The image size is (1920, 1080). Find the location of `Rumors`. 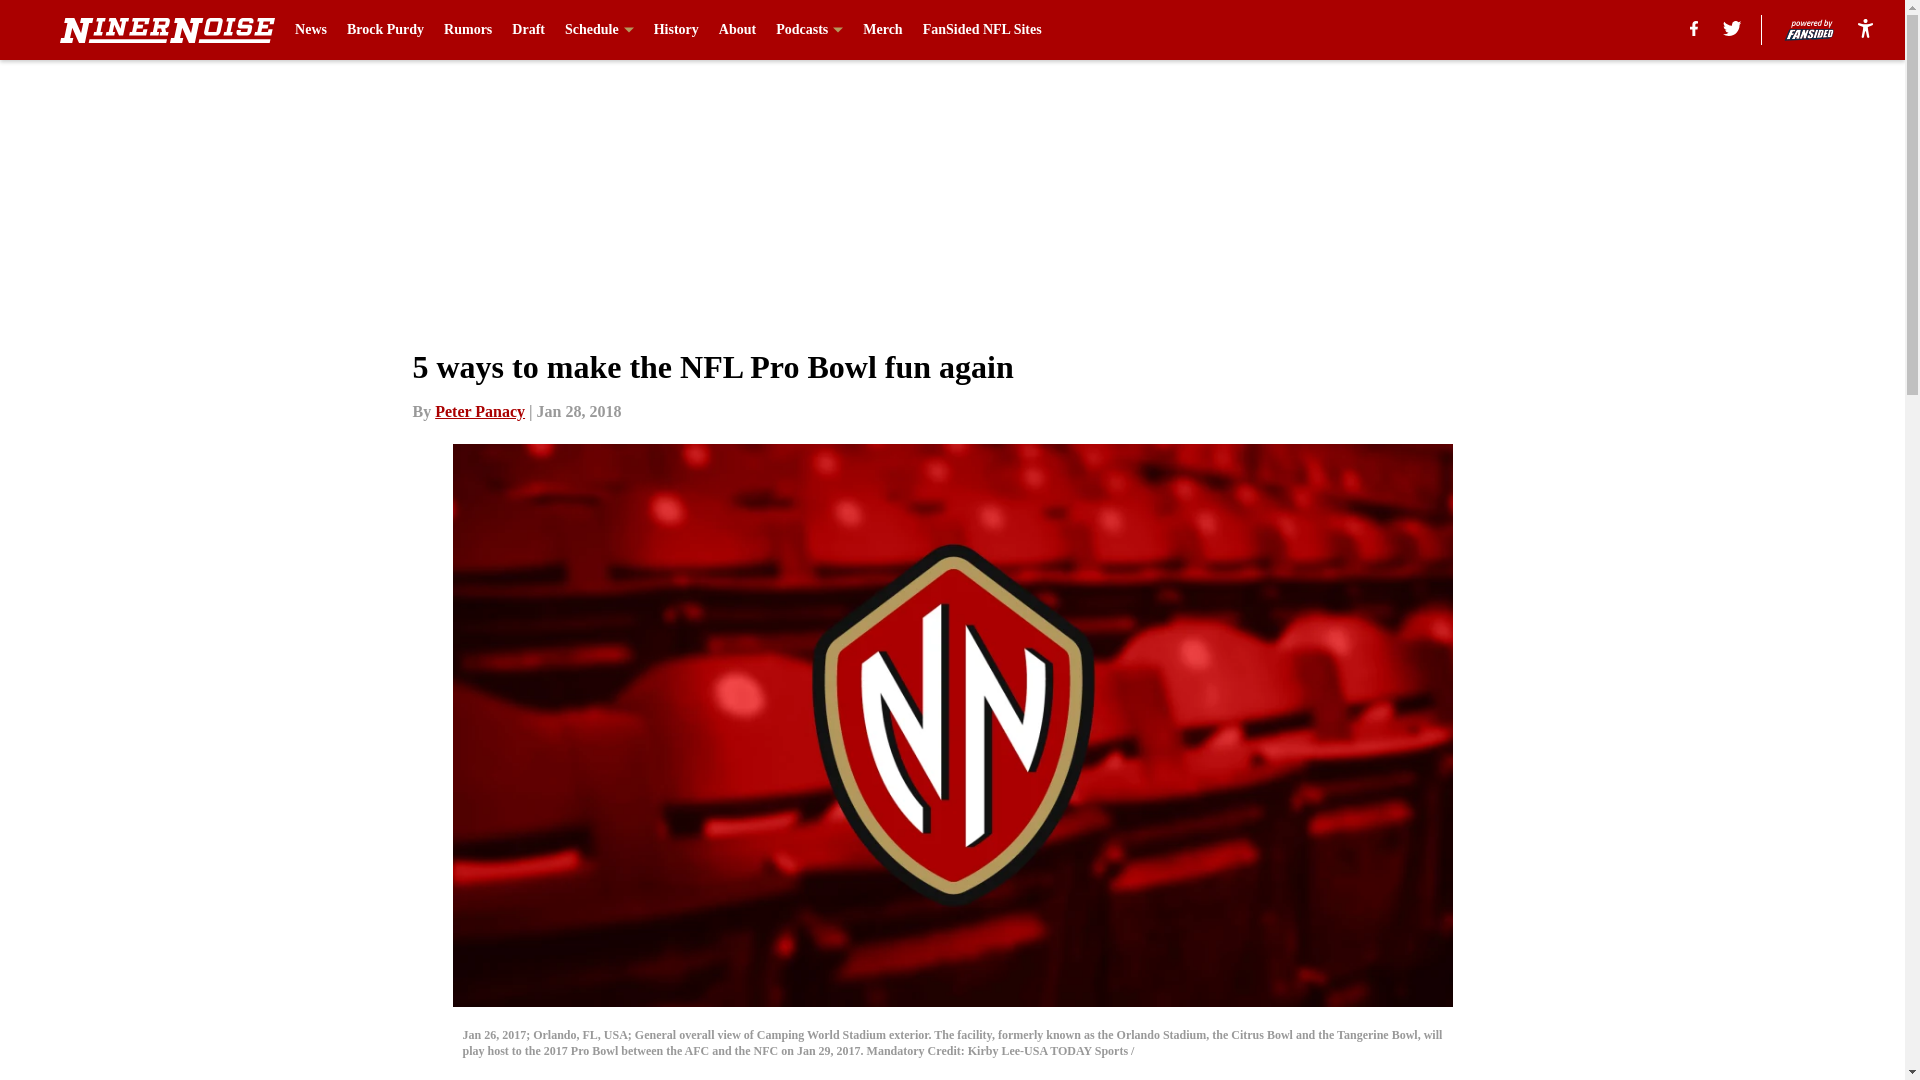

Rumors is located at coordinates (467, 30).